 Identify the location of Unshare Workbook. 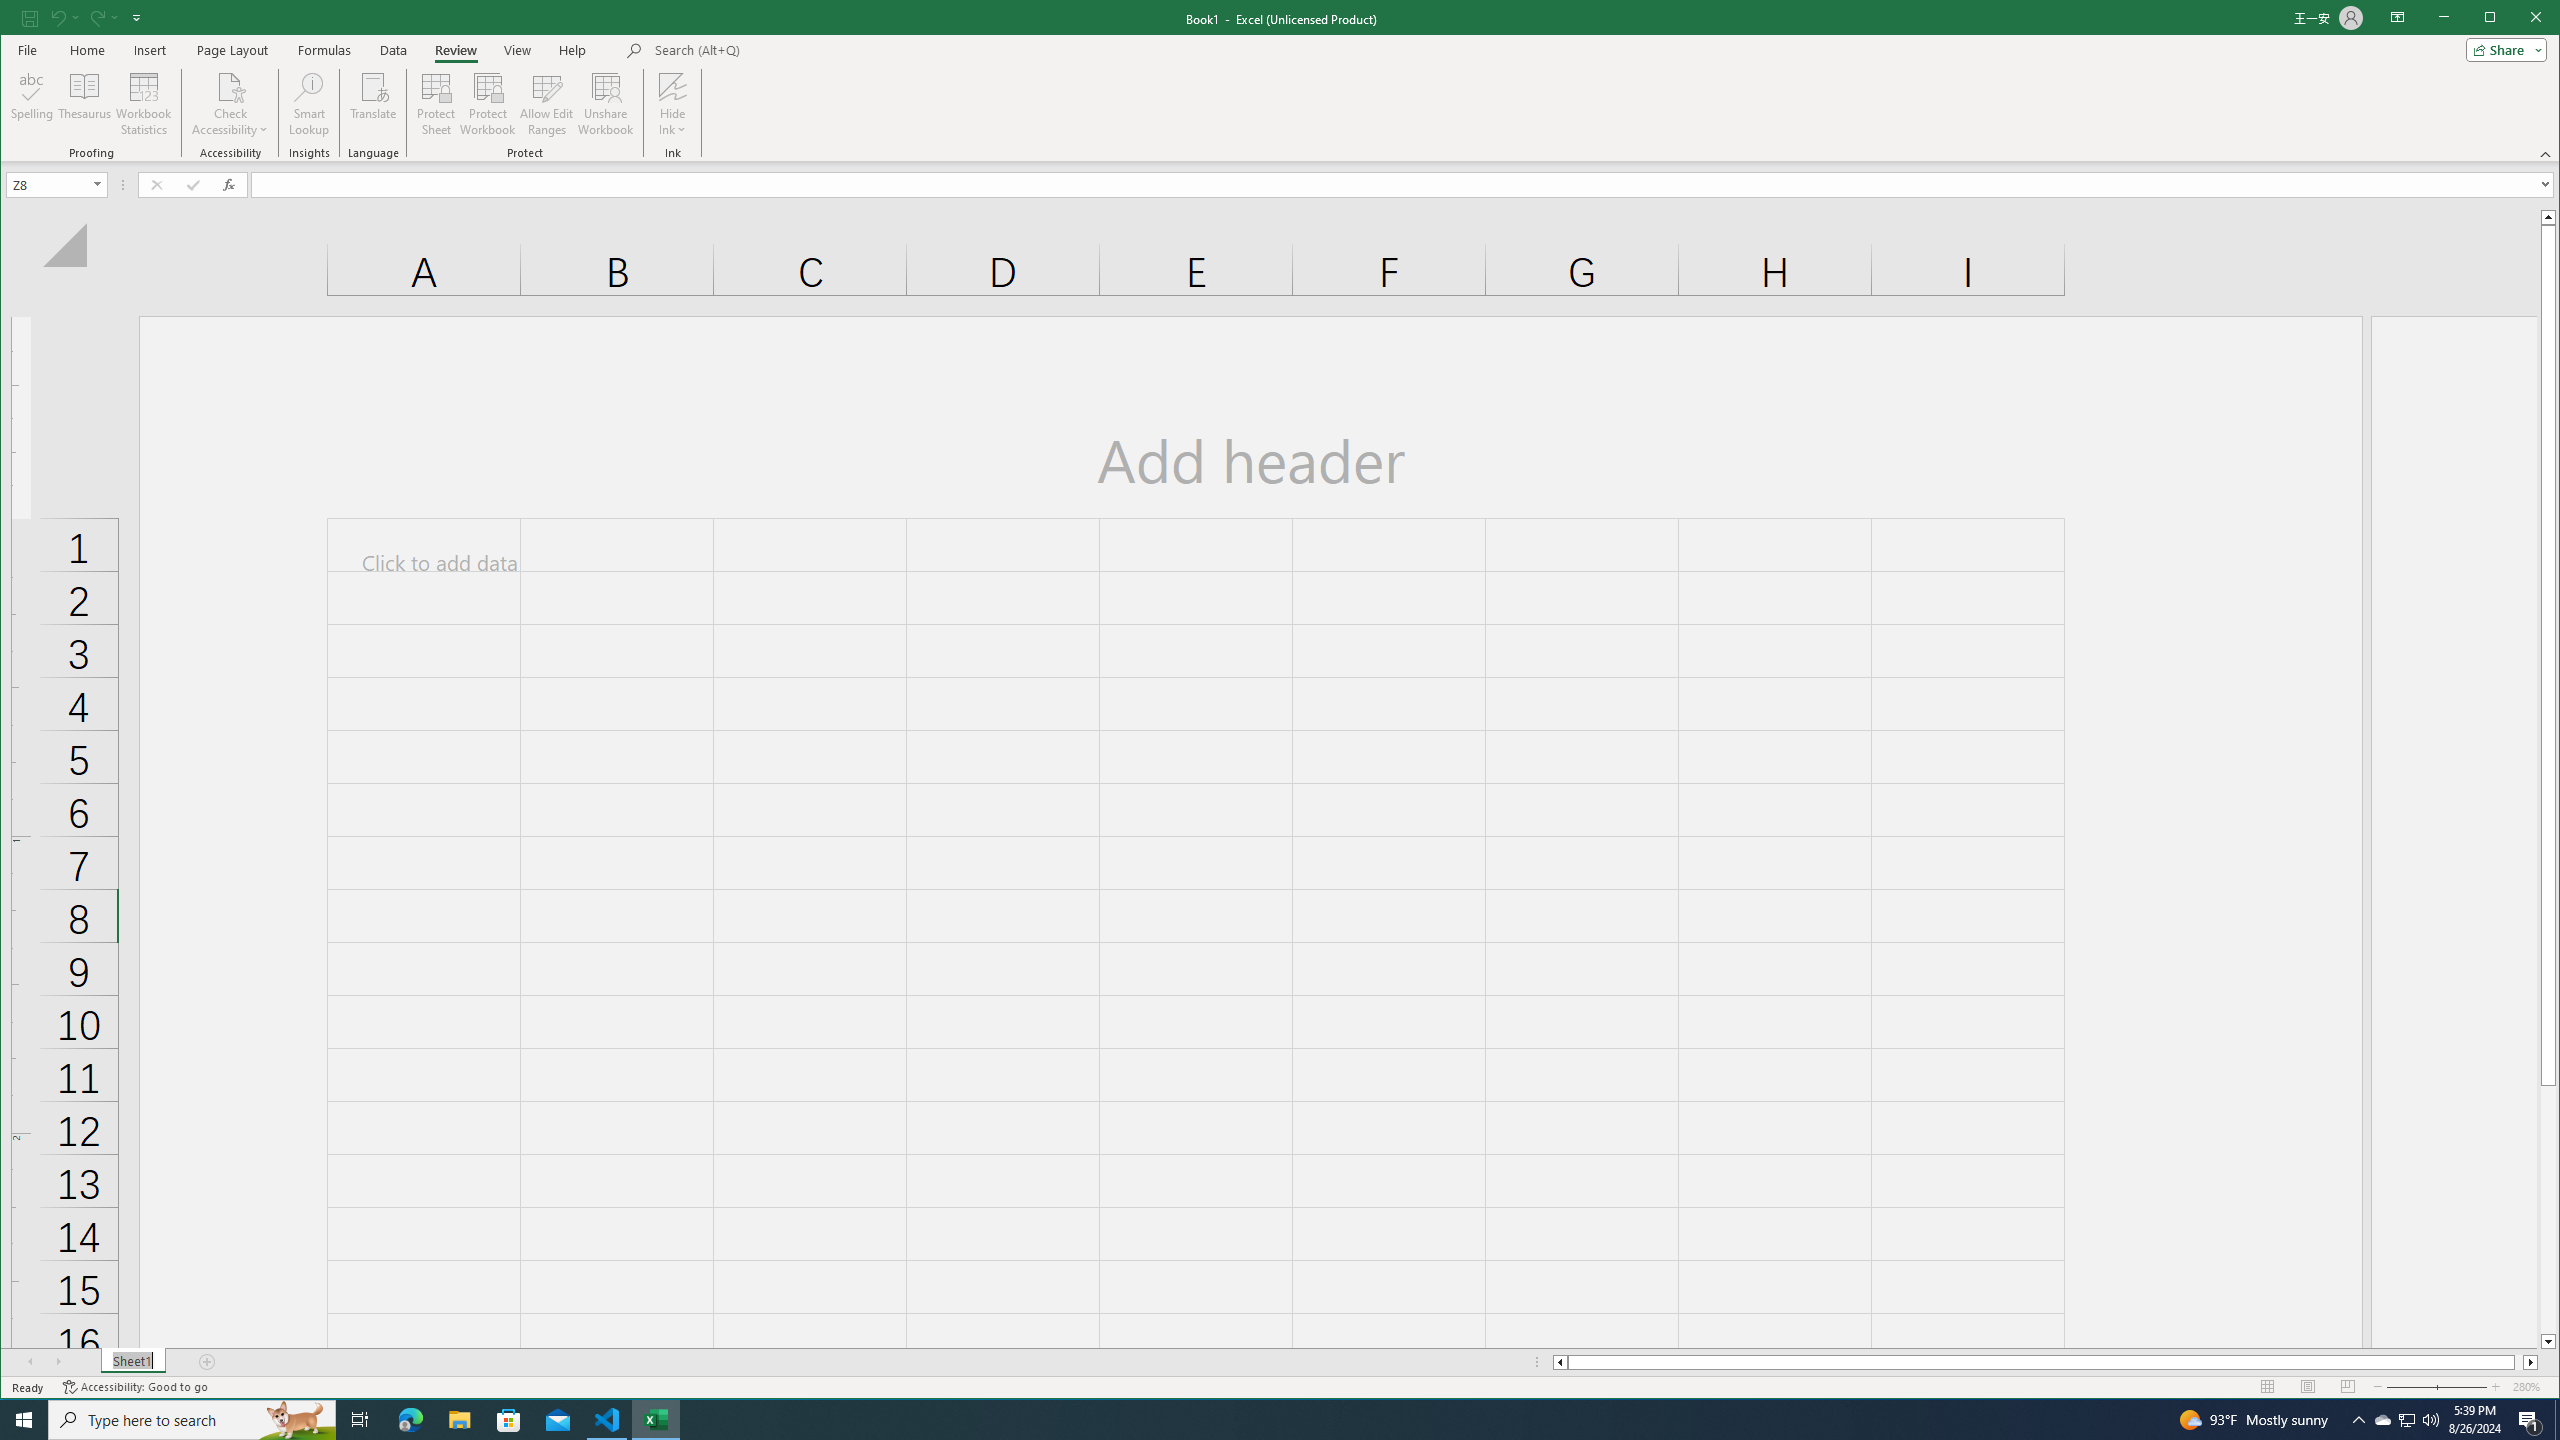
(605, 104).